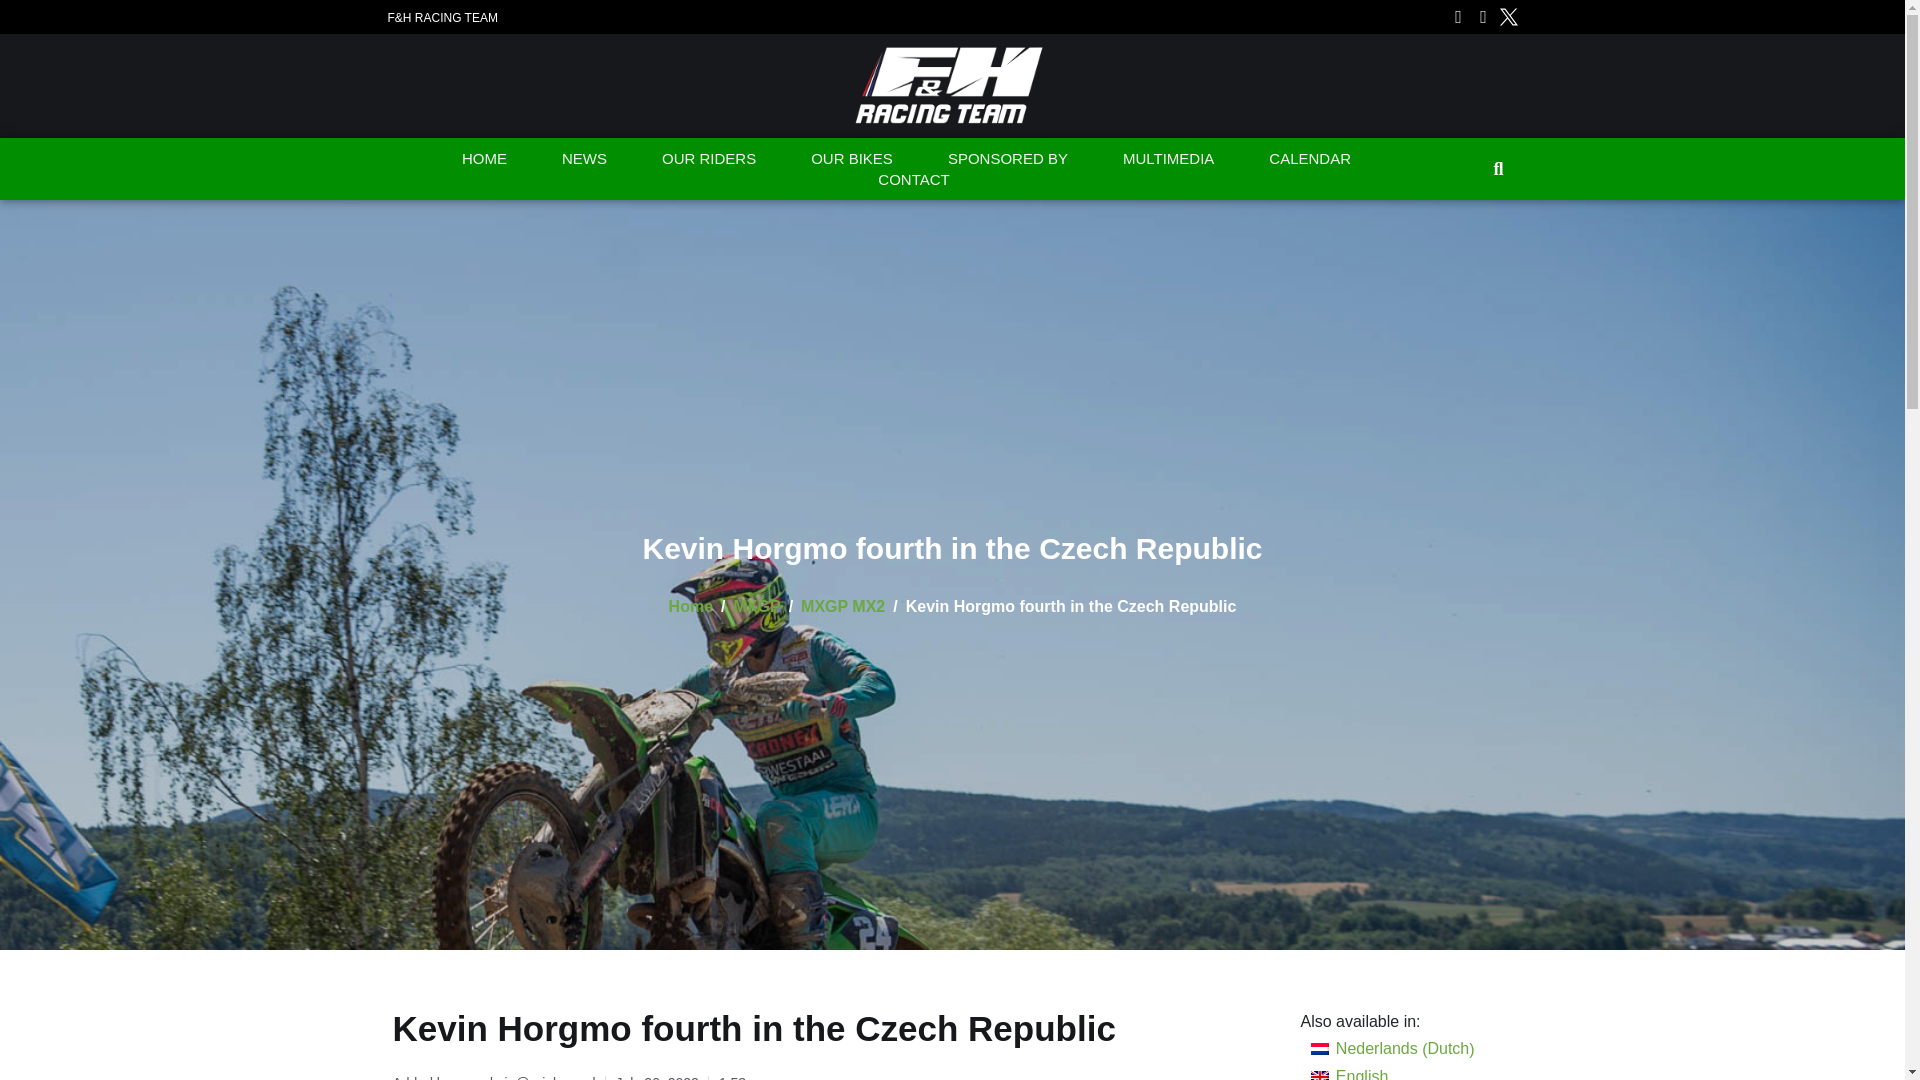 This screenshot has height=1080, width=1920. I want to click on CALENDAR, so click(1310, 158).